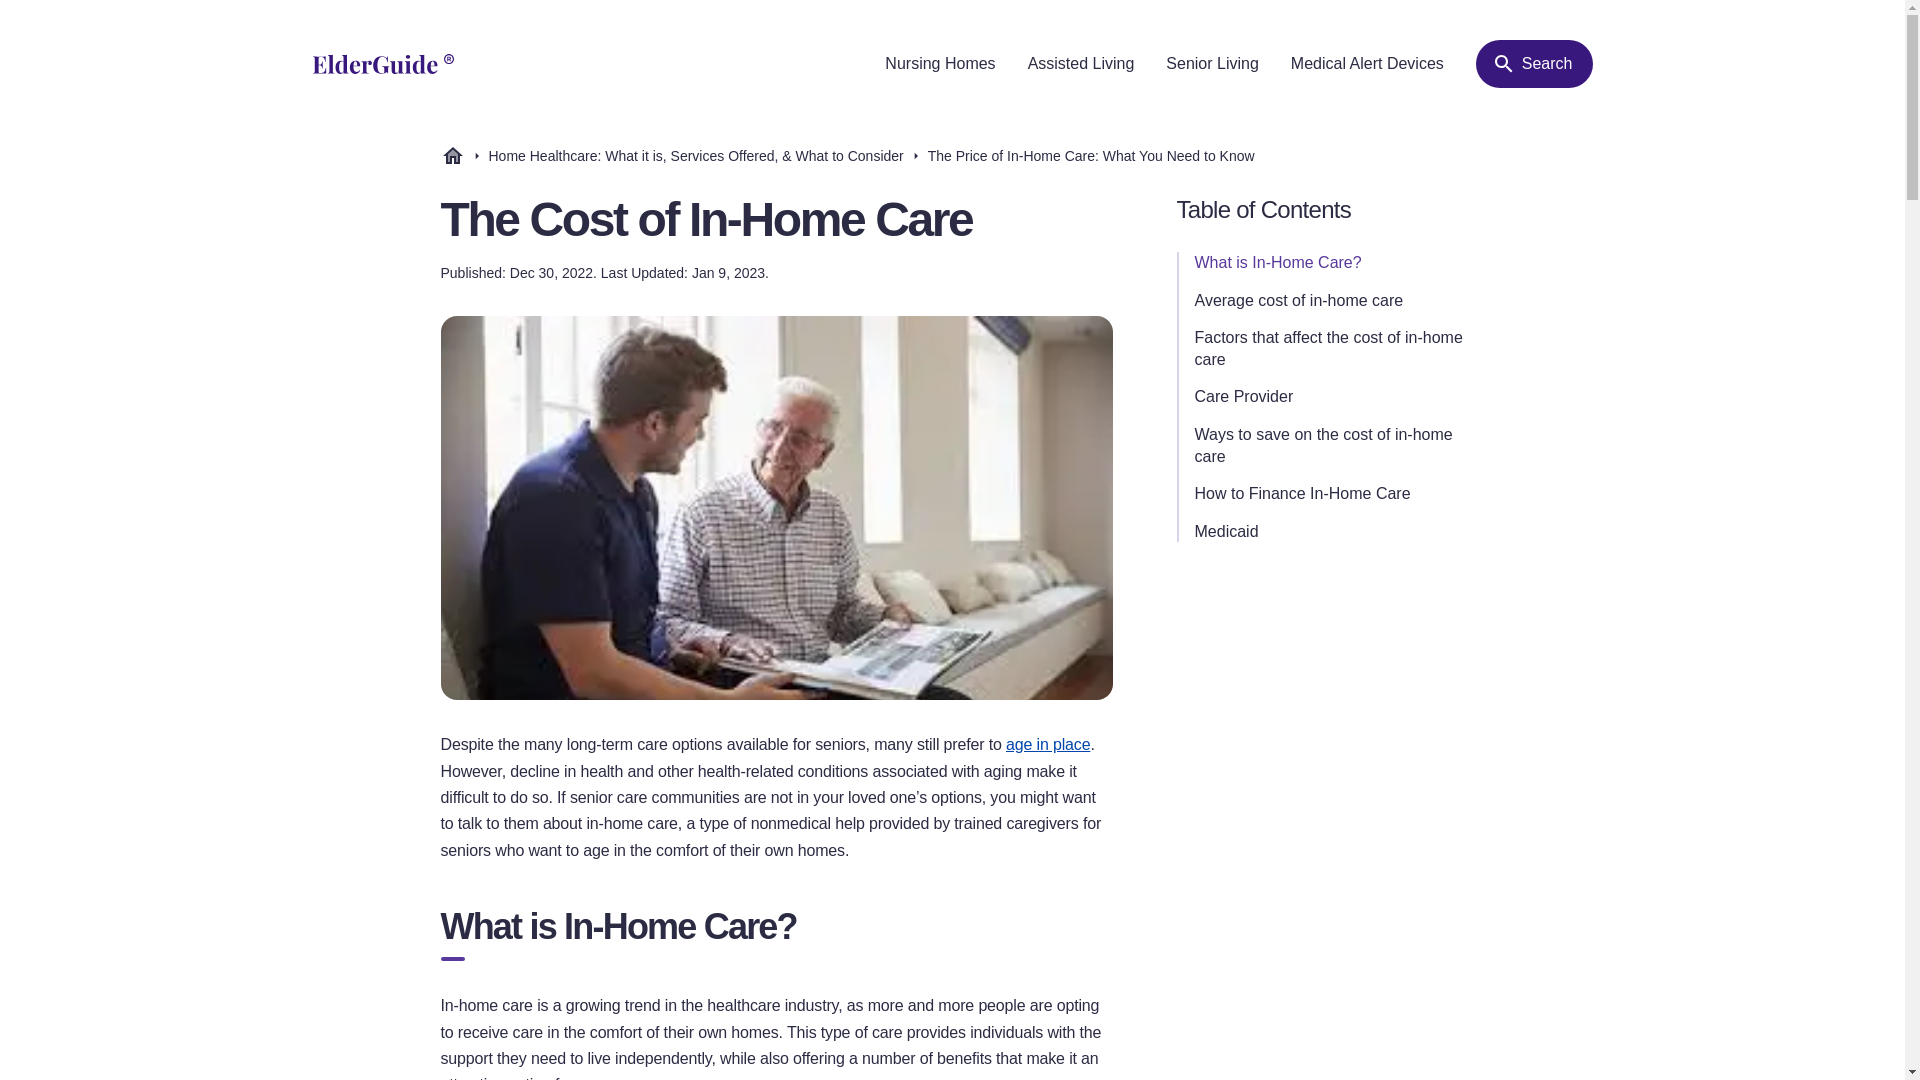 Image resolution: width=1920 pixels, height=1080 pixels. I want to click on Veterans Benefits, so click(1258, 532).